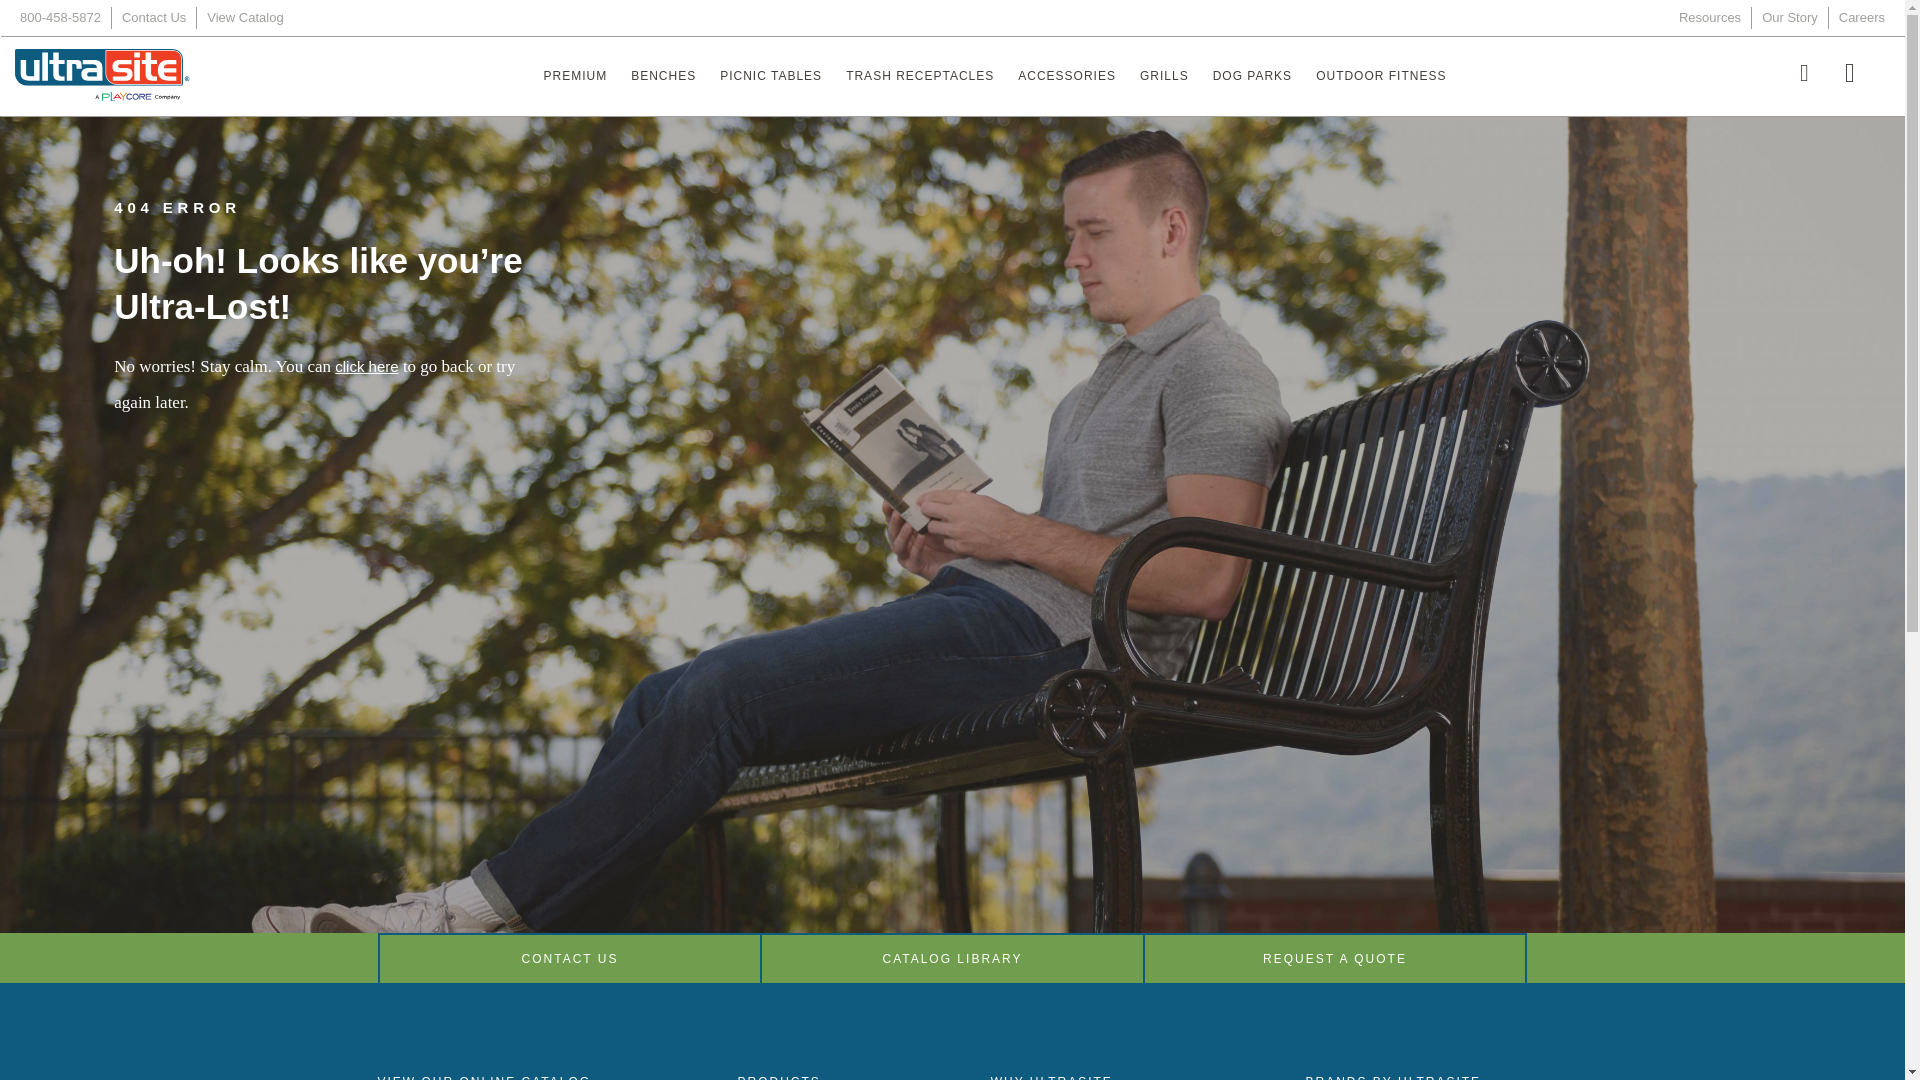 This screenshot has height=1080, width=1920. I want to click on TRASH RECEPTACLES, so click(920, 75).